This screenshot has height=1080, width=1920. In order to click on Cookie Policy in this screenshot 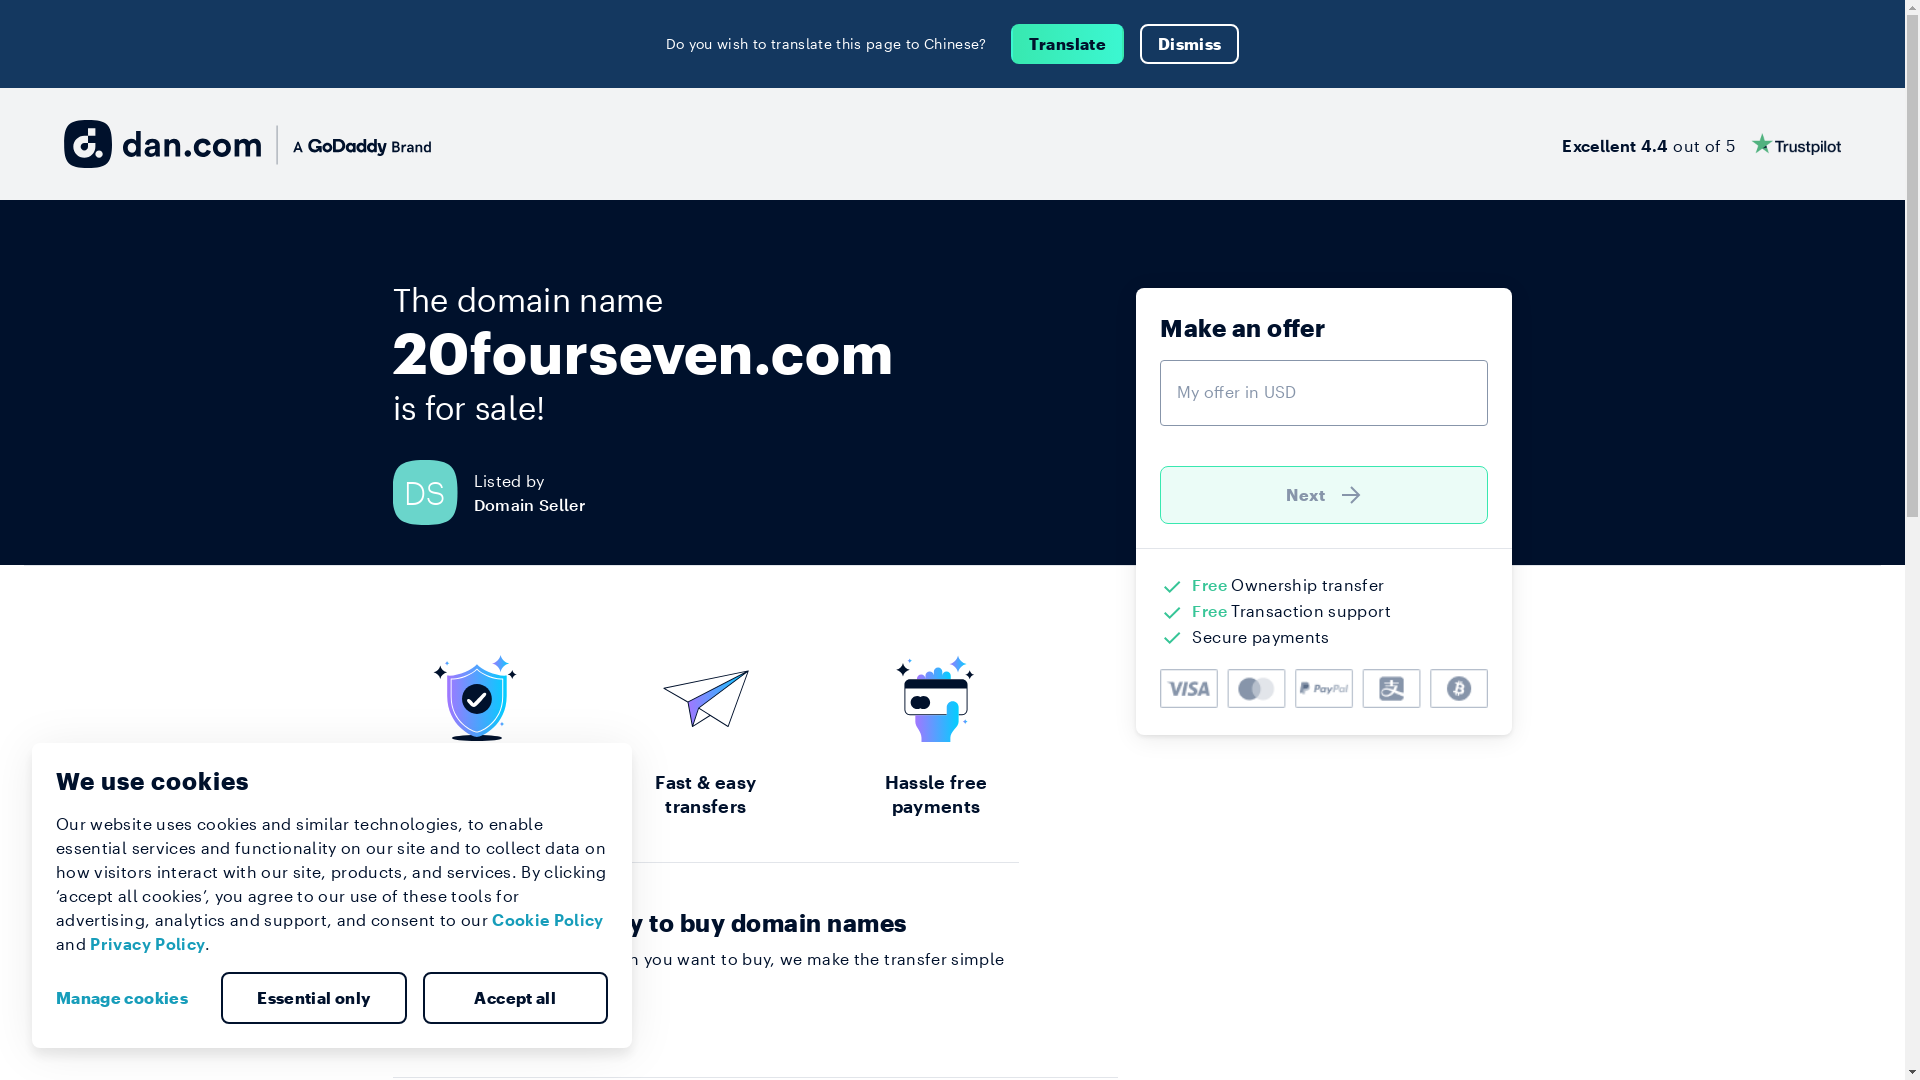, I will do `click(548, 920)`.